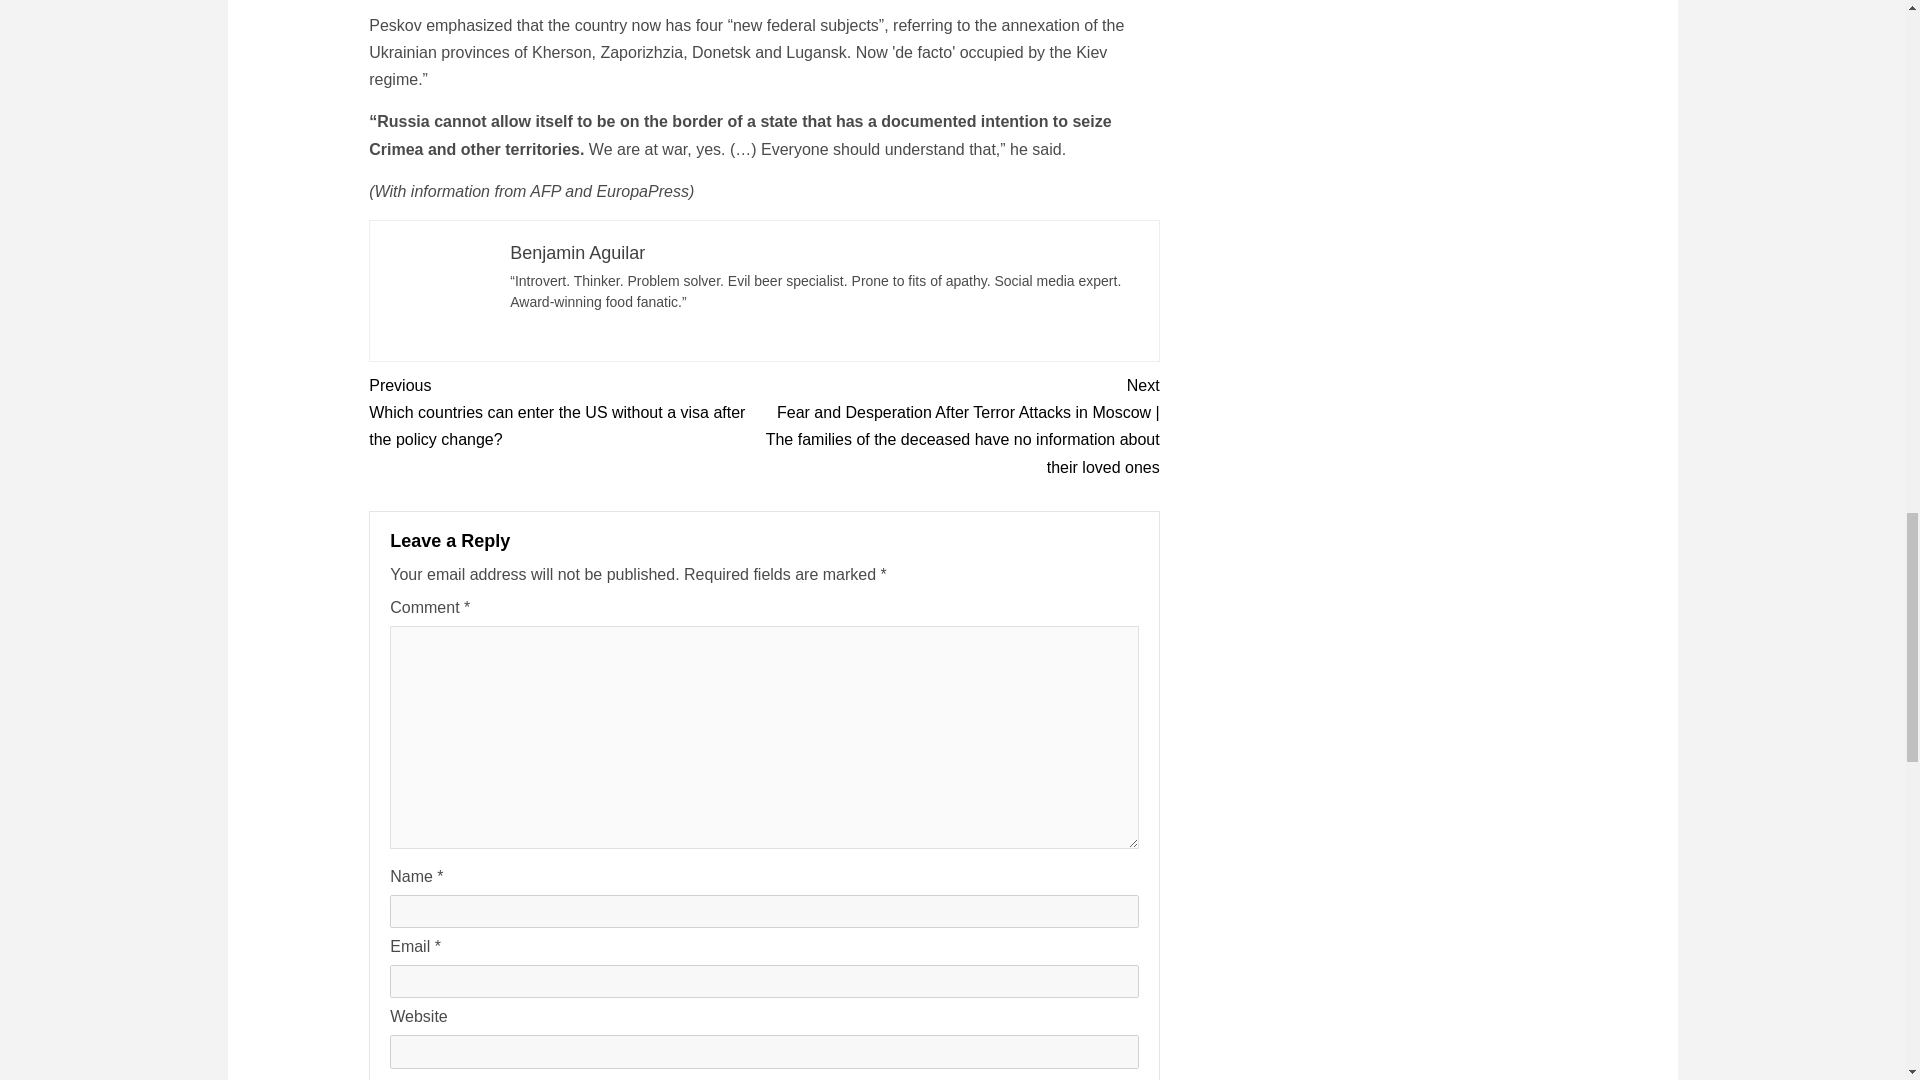 This screenshot has width=1920, height=1080. I want to click on Benjamin Aguilar, so click(578, 253).